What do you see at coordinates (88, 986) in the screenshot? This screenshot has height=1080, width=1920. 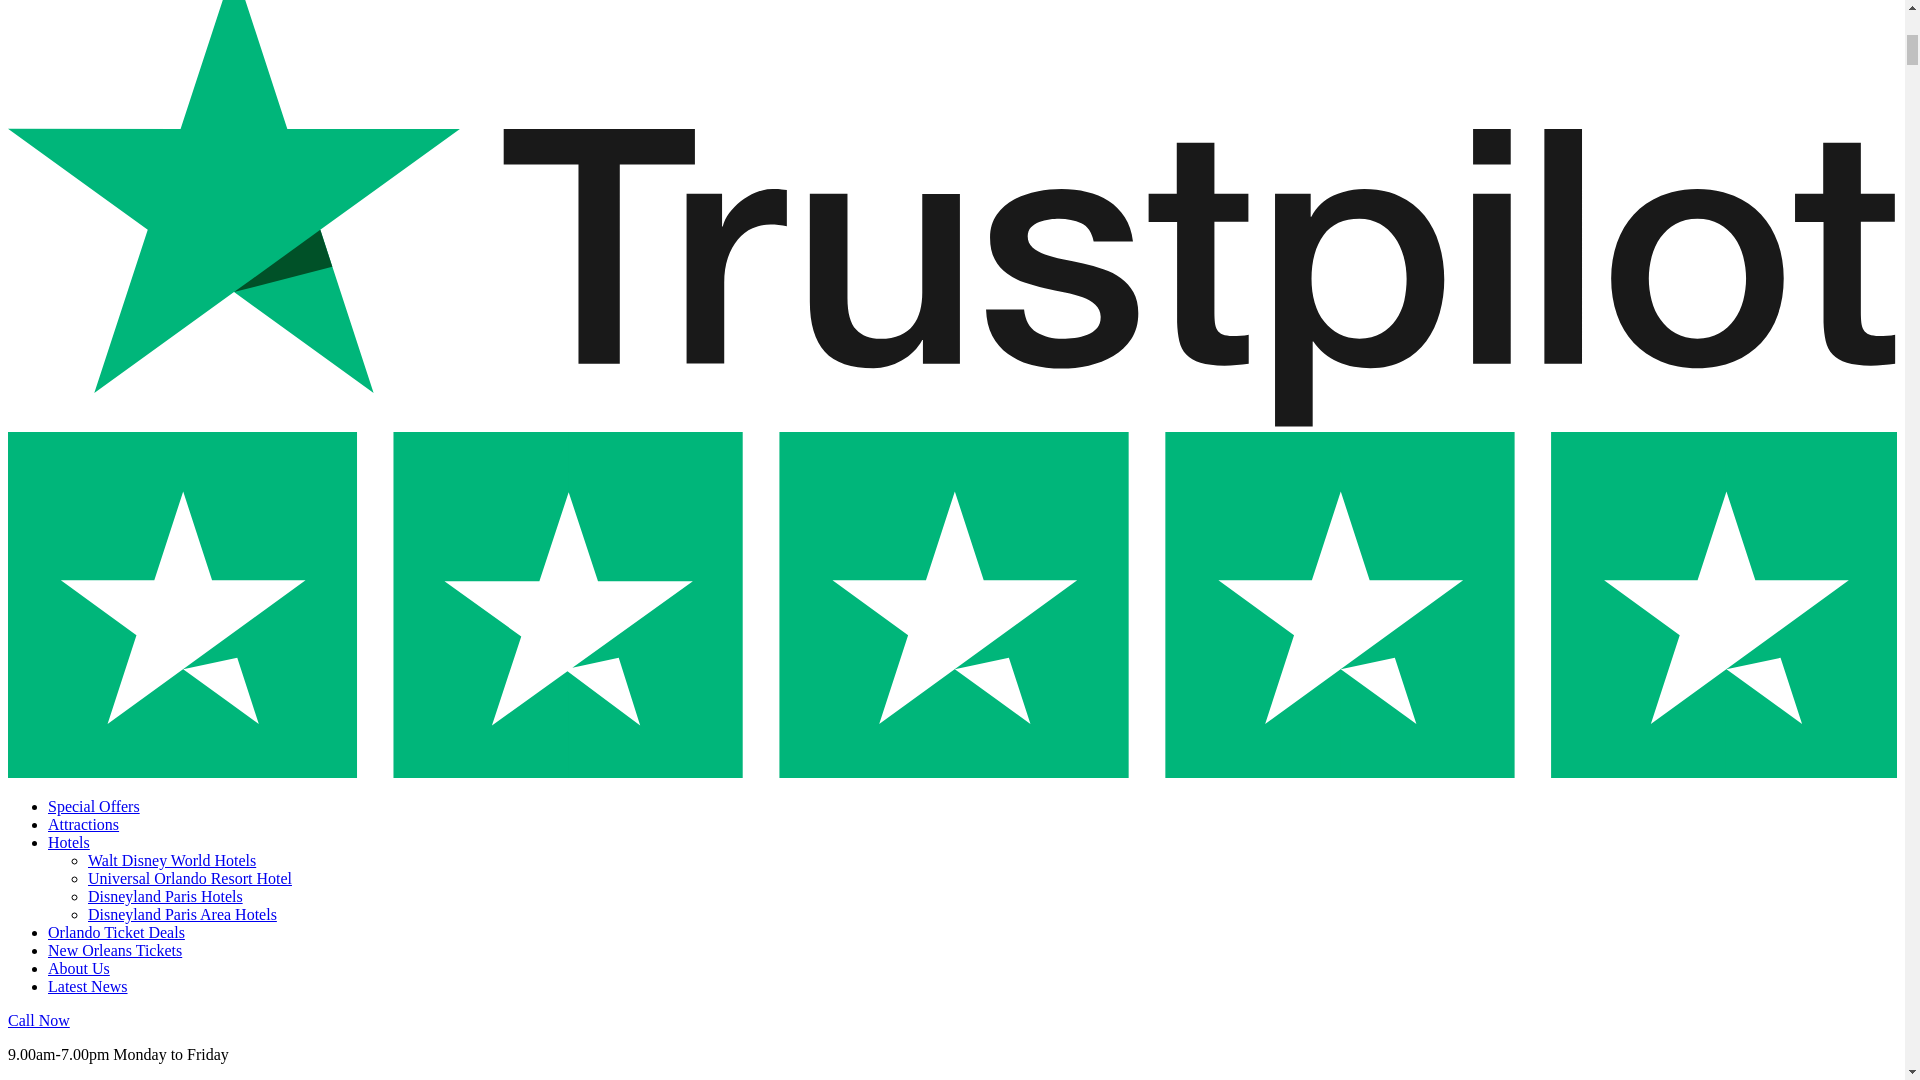 I see `Latest News` at bounding box center [88, 986].